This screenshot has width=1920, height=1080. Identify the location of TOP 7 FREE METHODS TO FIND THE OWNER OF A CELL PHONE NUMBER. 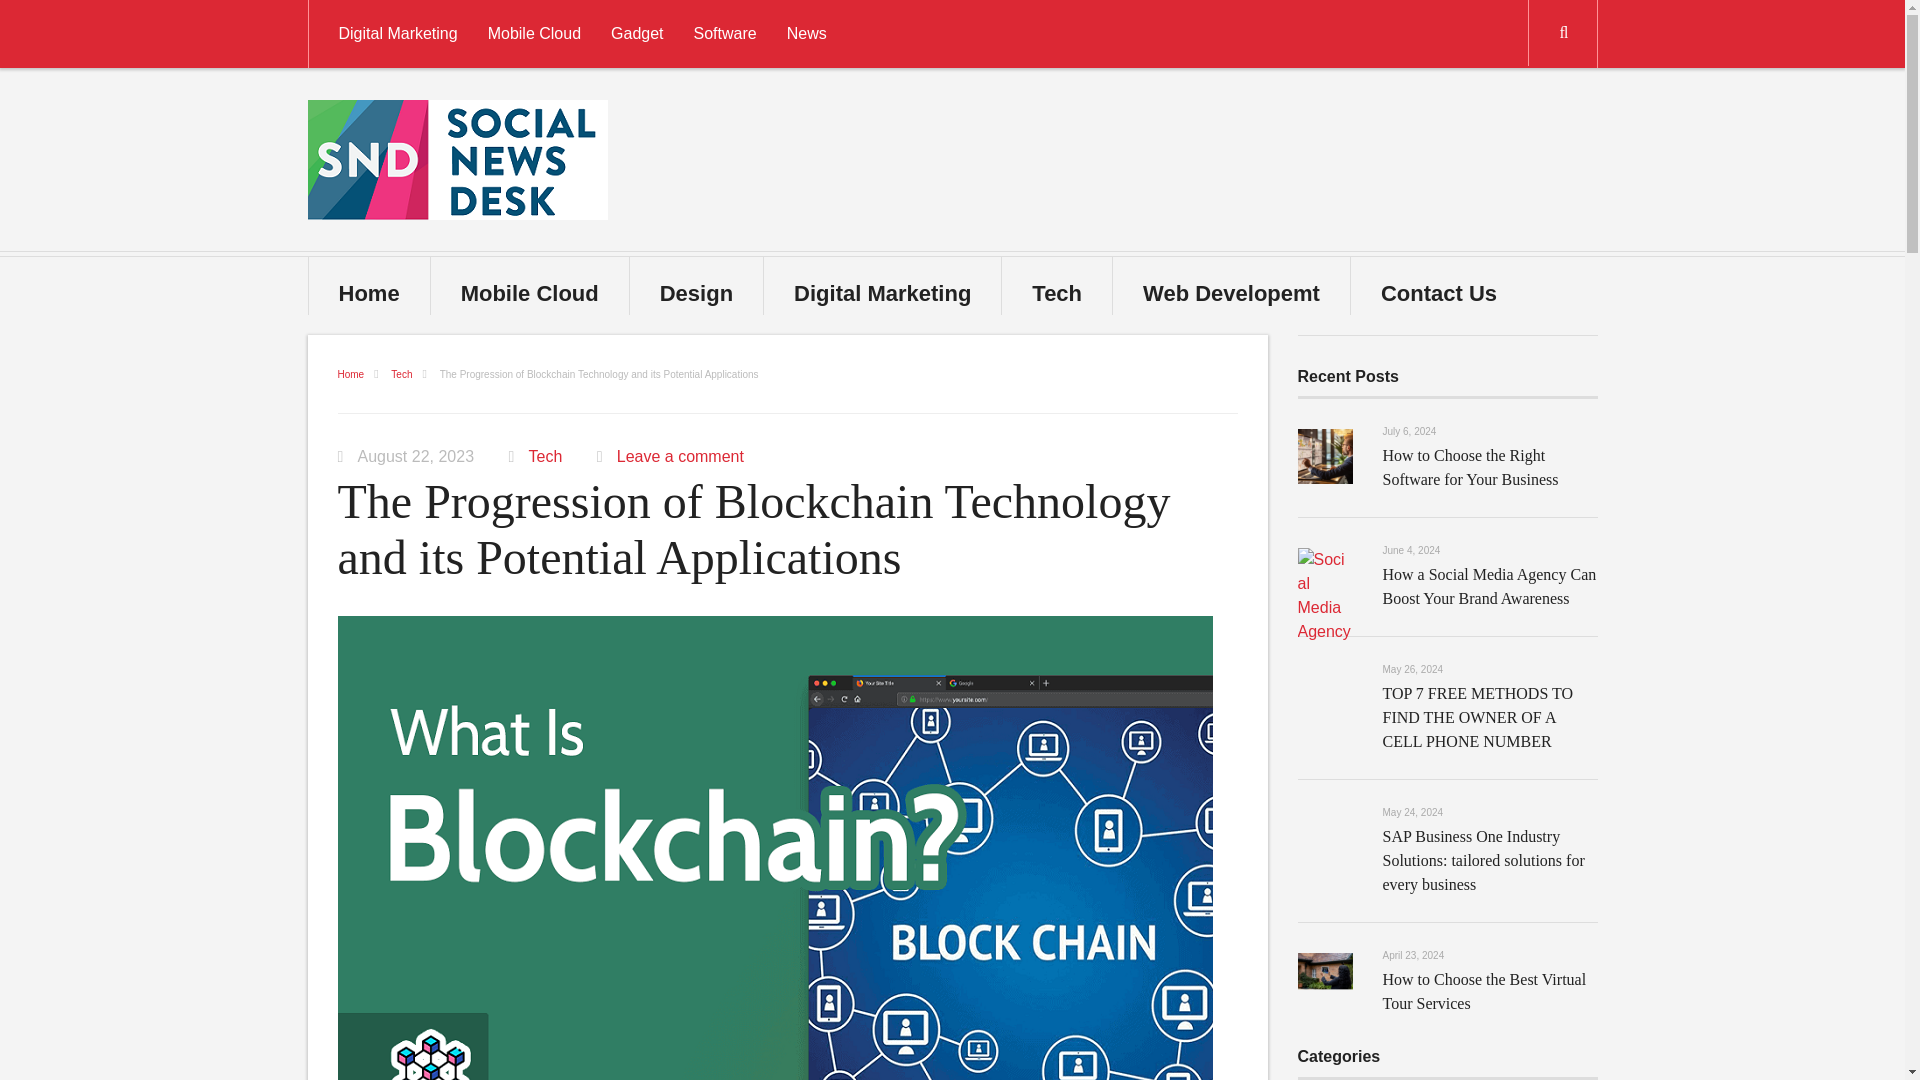
(1477, 716).